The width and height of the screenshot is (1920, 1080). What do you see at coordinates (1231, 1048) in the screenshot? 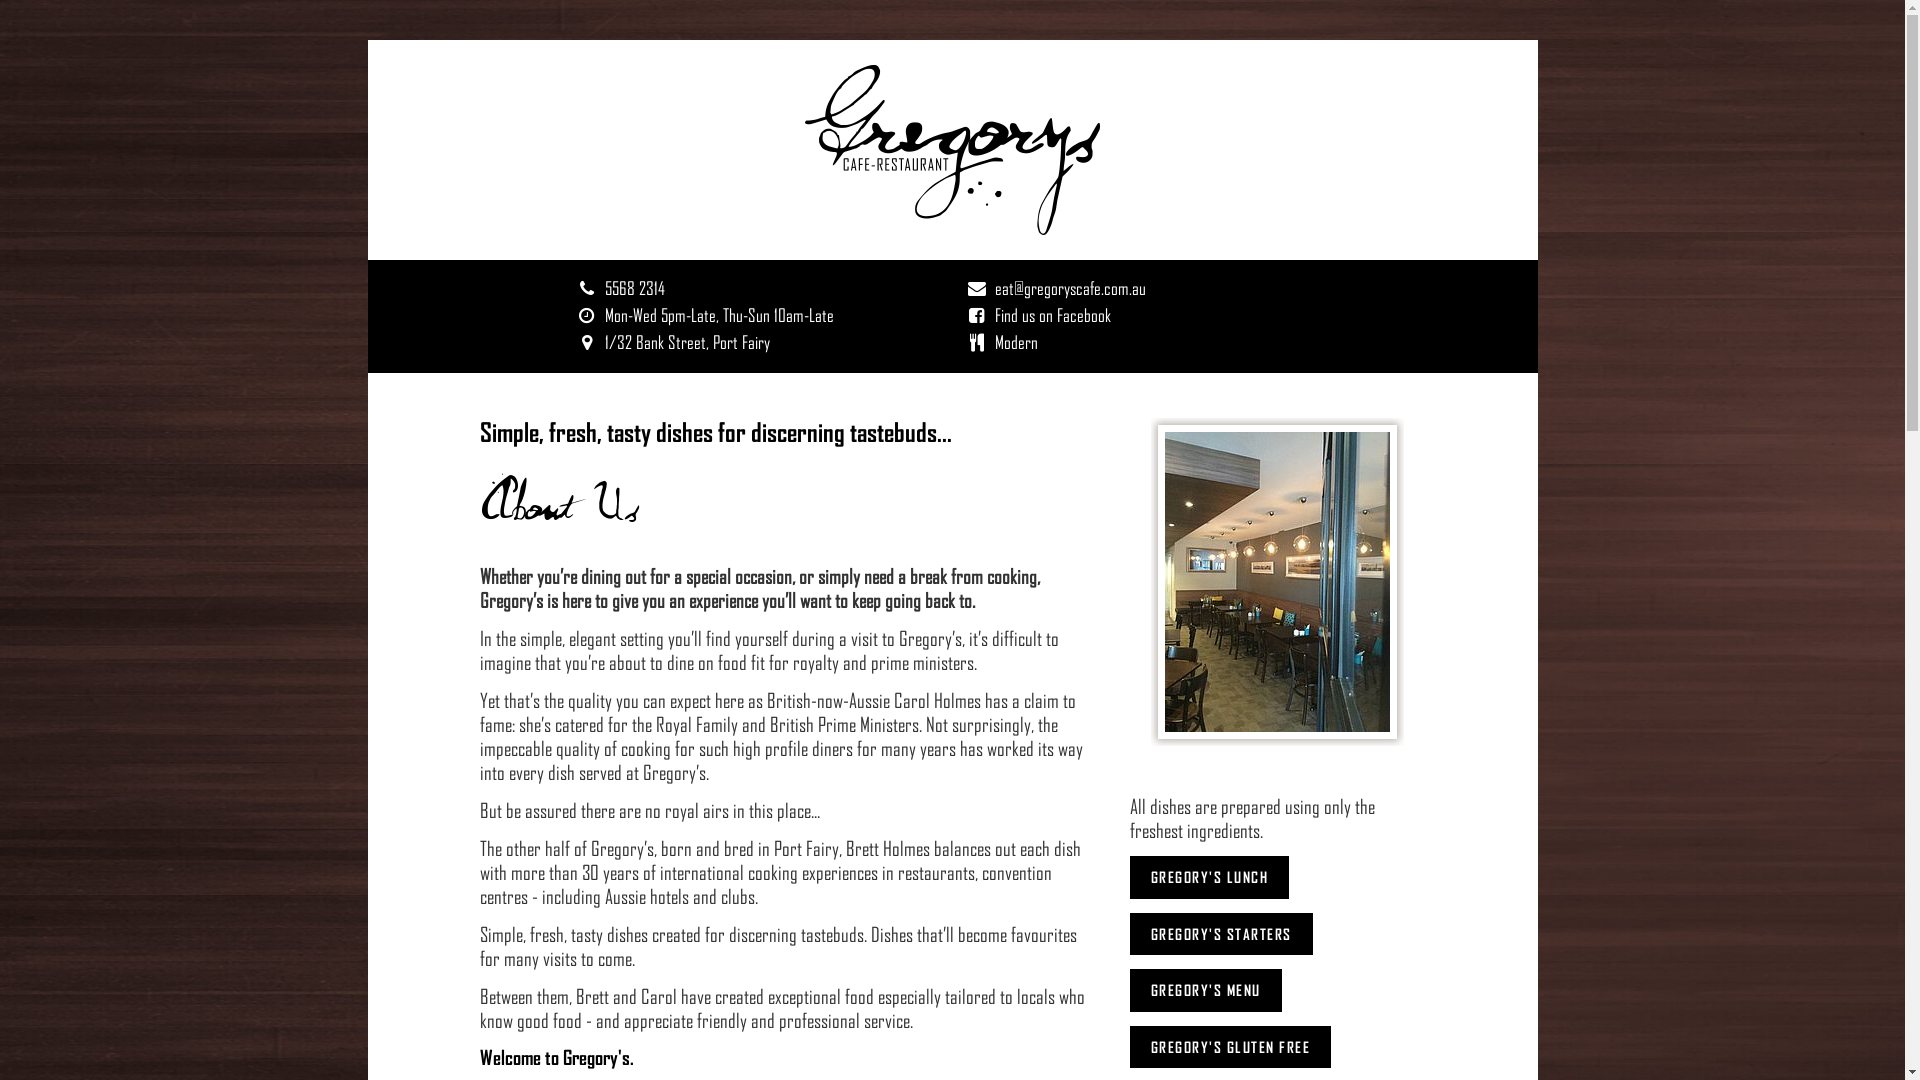
I see `GREGORY'S GLUTEN FREE` at bounding box center [1231, 1048].